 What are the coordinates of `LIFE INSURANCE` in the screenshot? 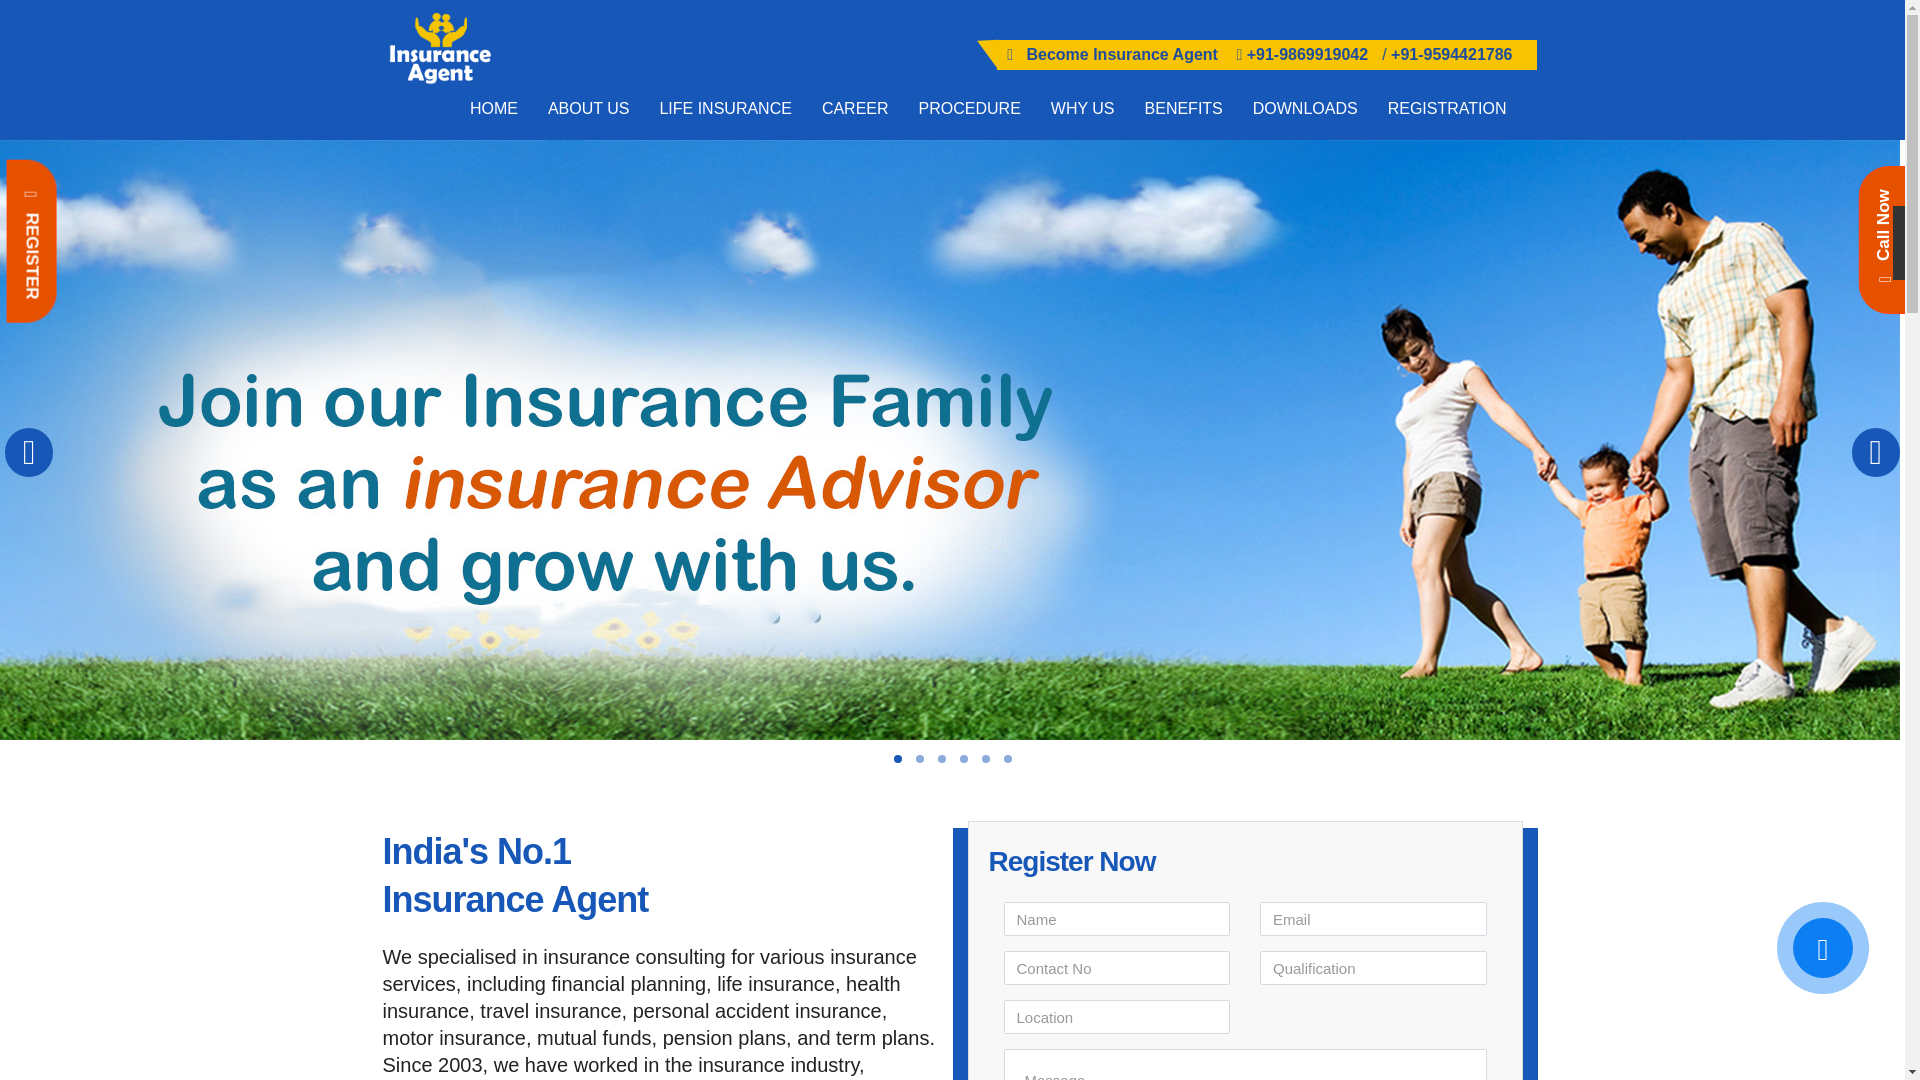 It's located at (724, 108).